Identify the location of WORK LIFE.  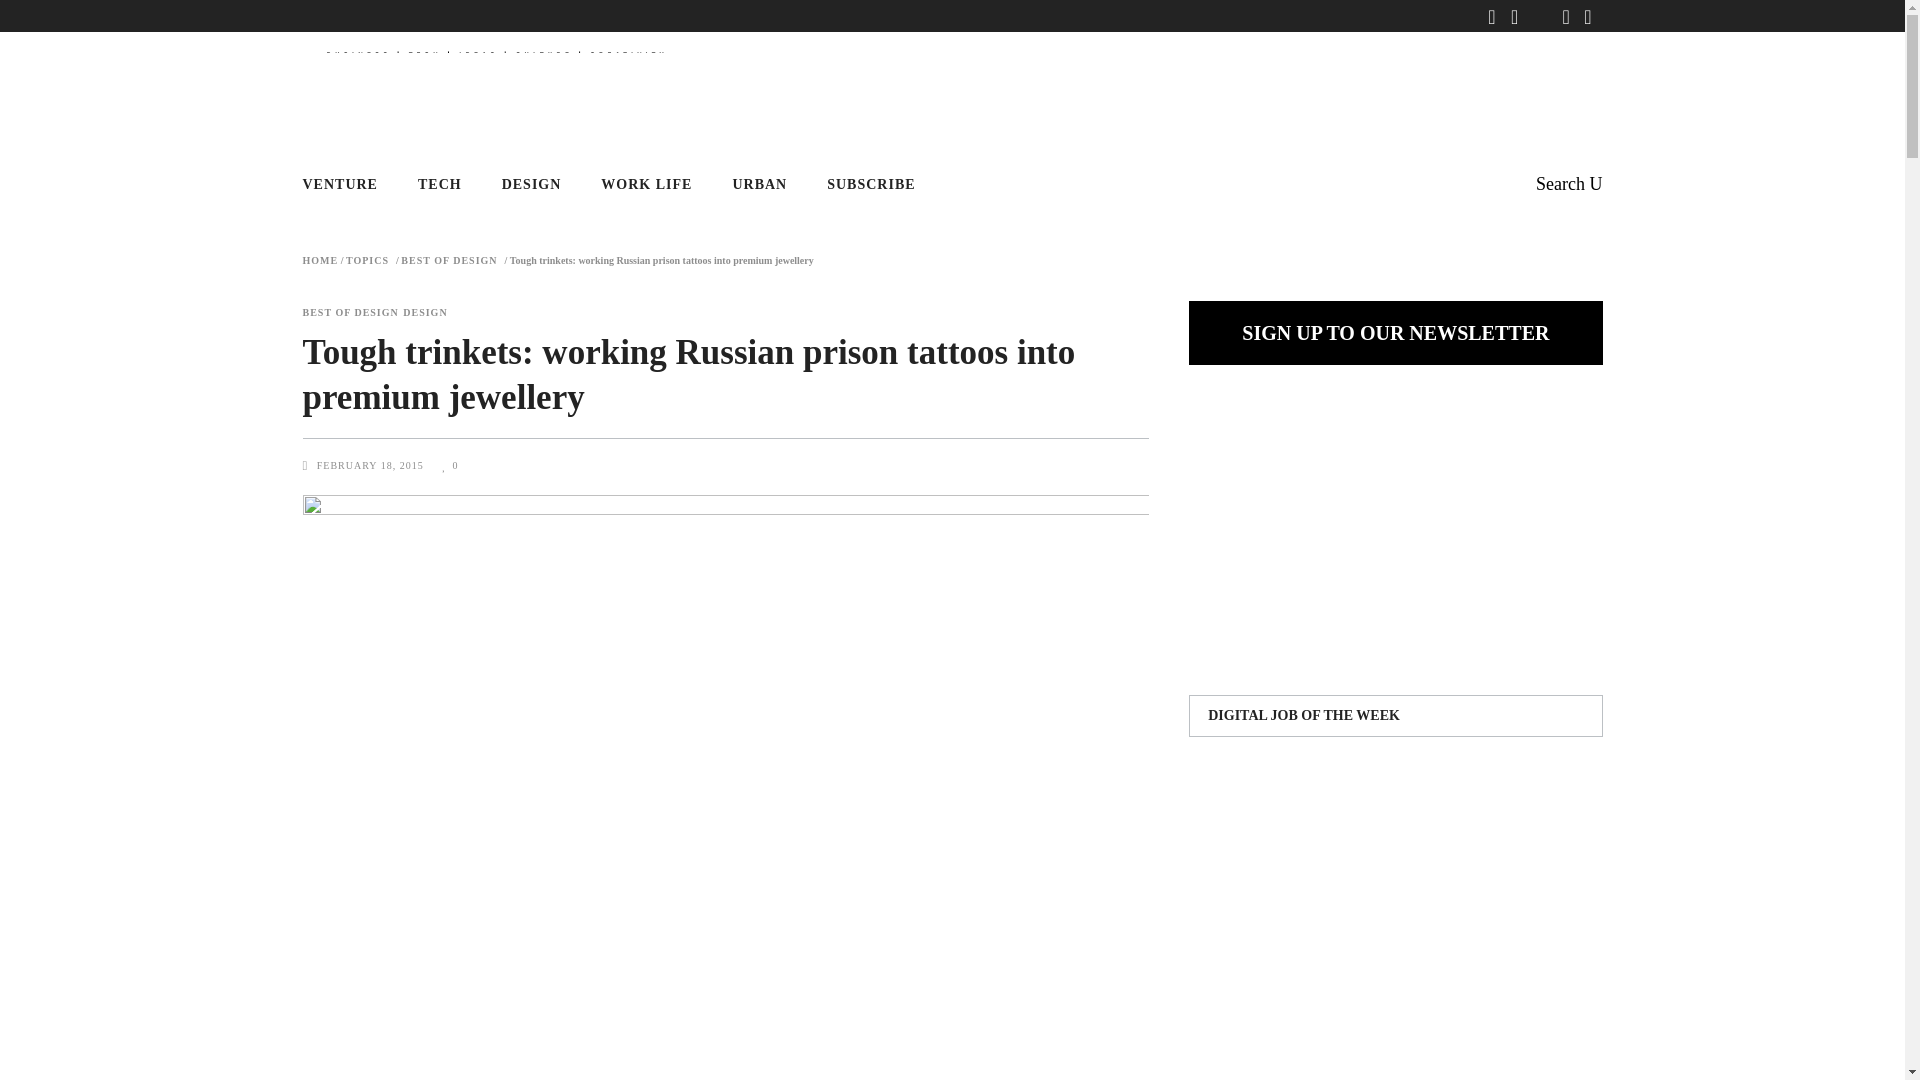
(646, 184).